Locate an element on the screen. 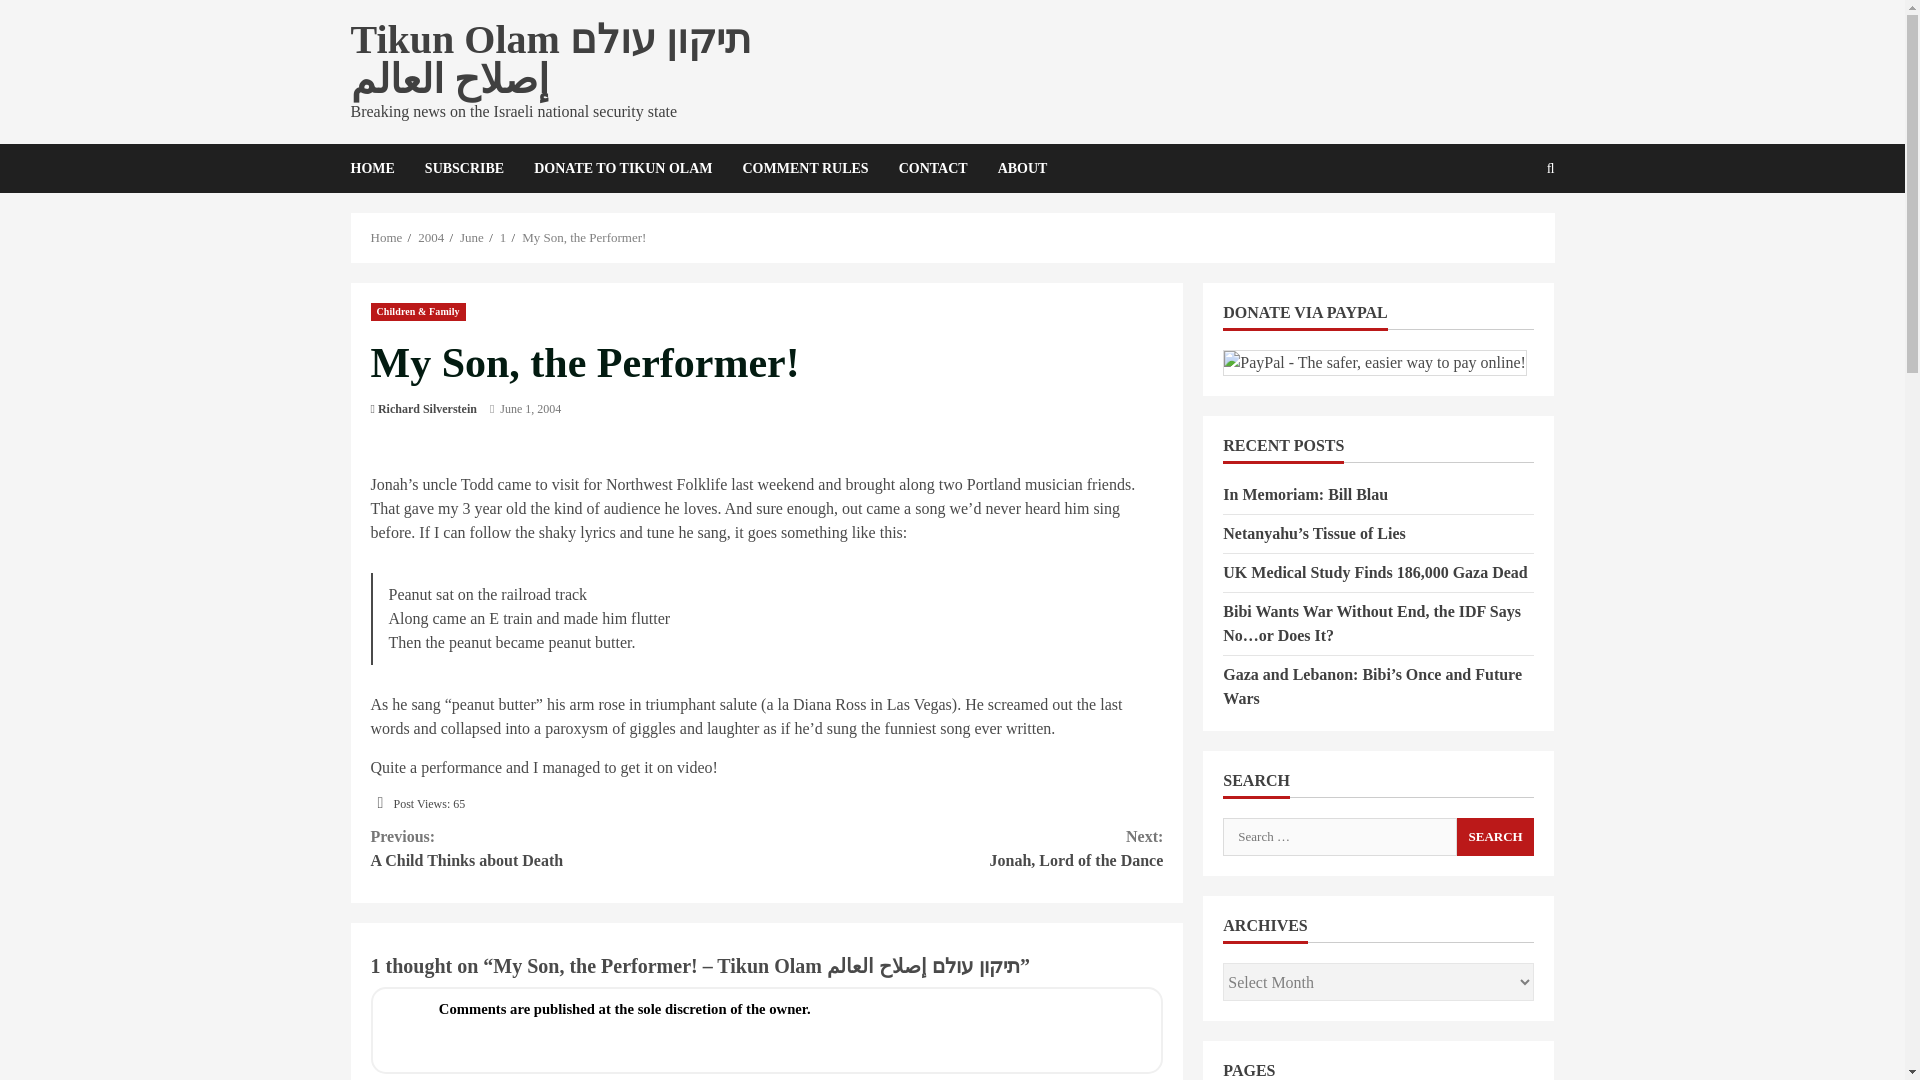 This screenshot has height=1080, width=1920. Search is located at coordinates (1502, 236).